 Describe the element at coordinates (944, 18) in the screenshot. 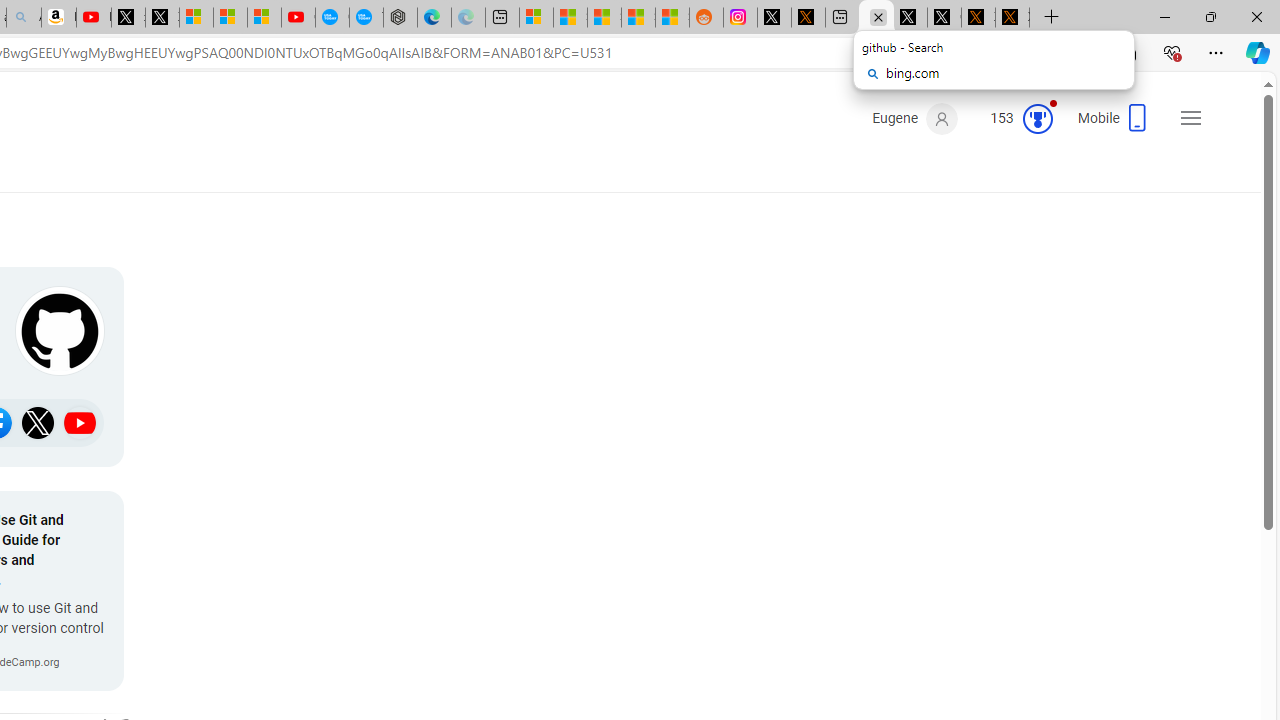

I see `GitHub (@github) / X` at that location.